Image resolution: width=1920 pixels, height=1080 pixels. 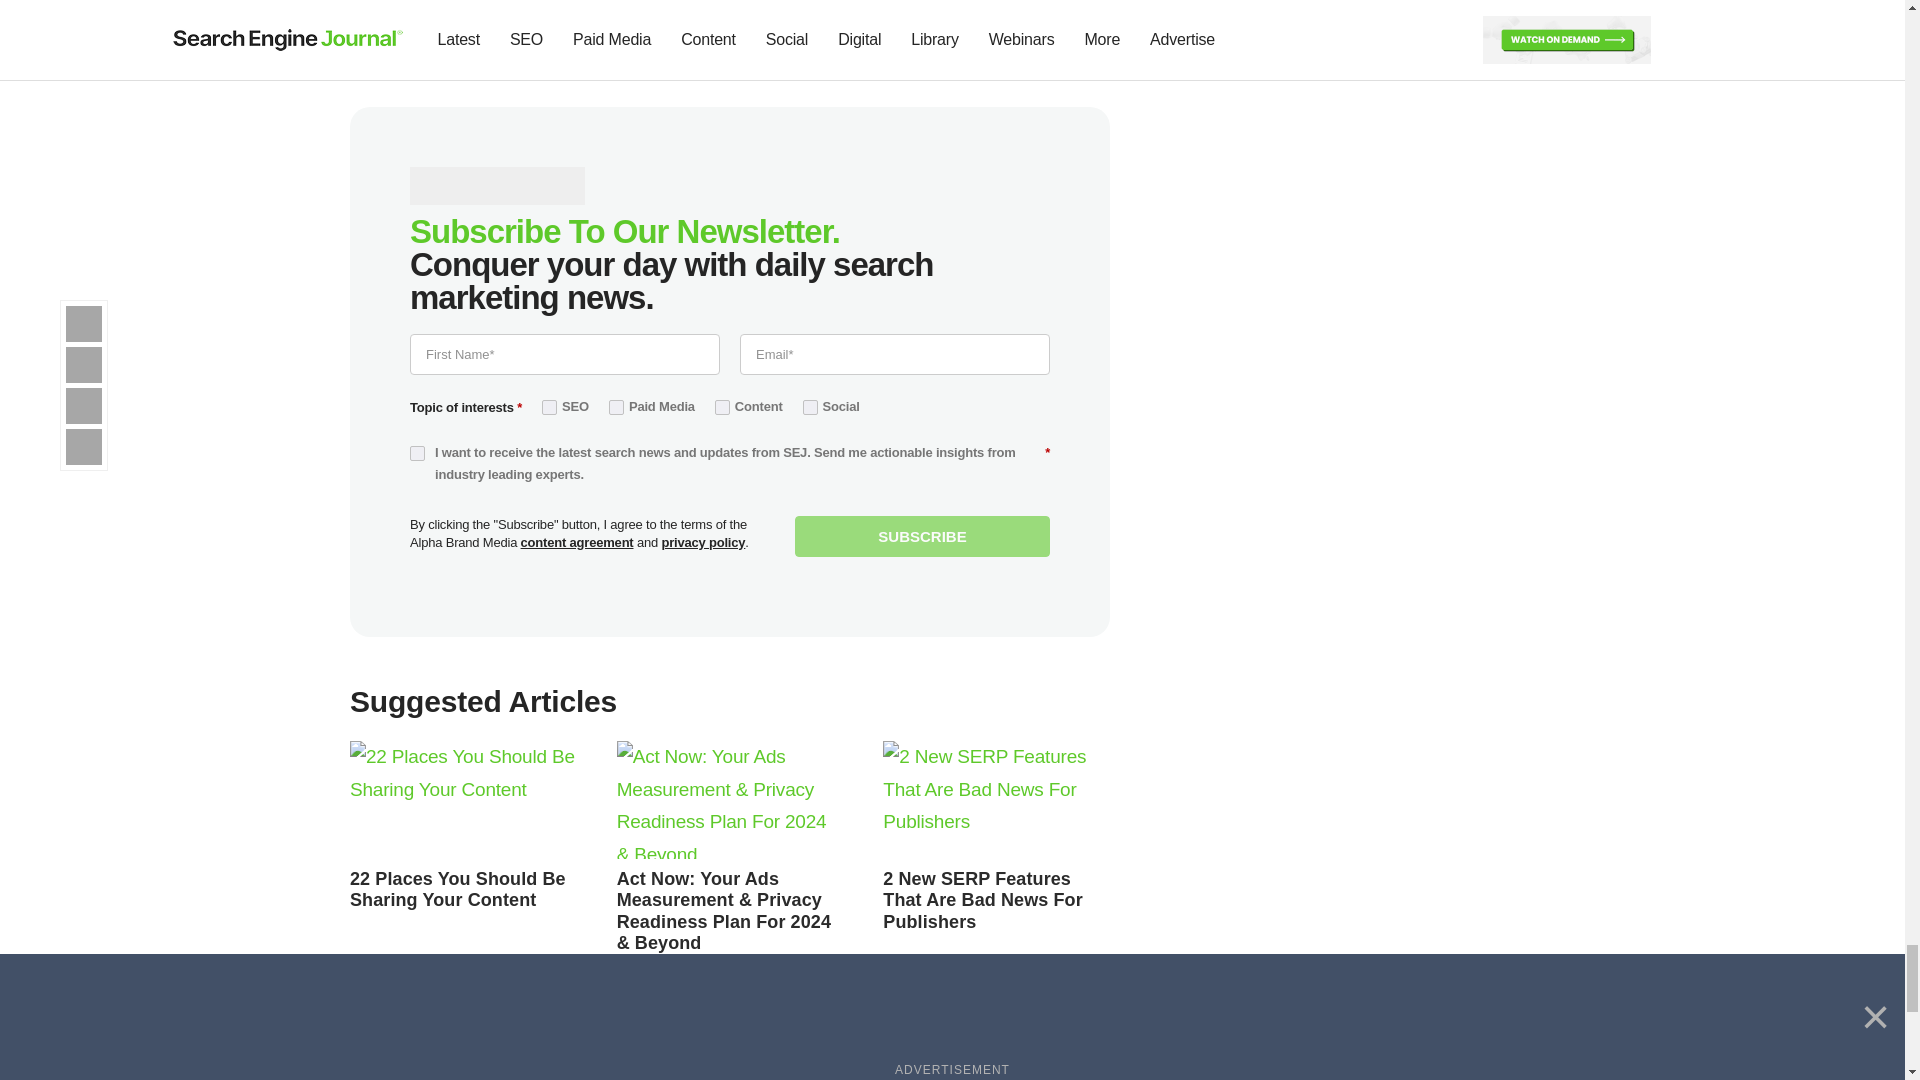 I want to click on Read the Article, so click(x=724, y=911).